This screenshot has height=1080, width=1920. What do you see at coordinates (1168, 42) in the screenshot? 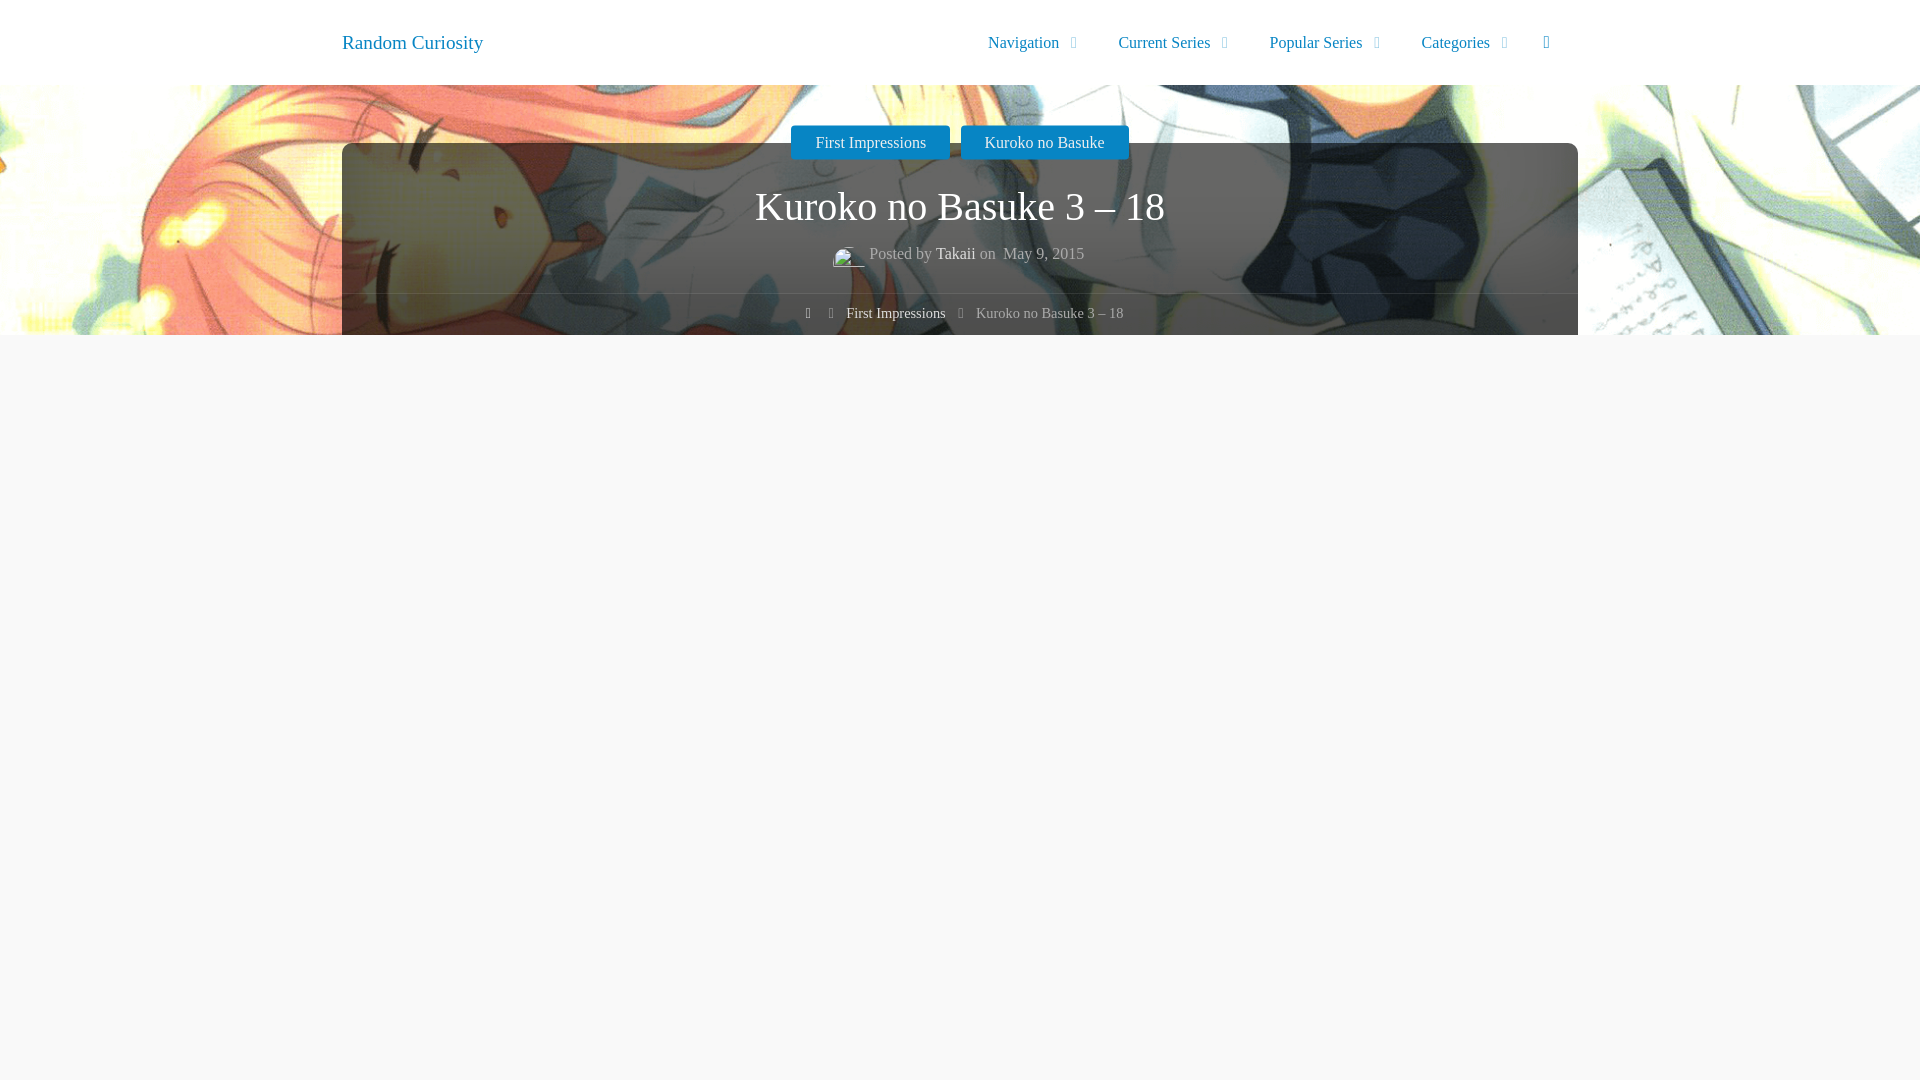
I see `Current Series` at bounding box center [1168, 42].